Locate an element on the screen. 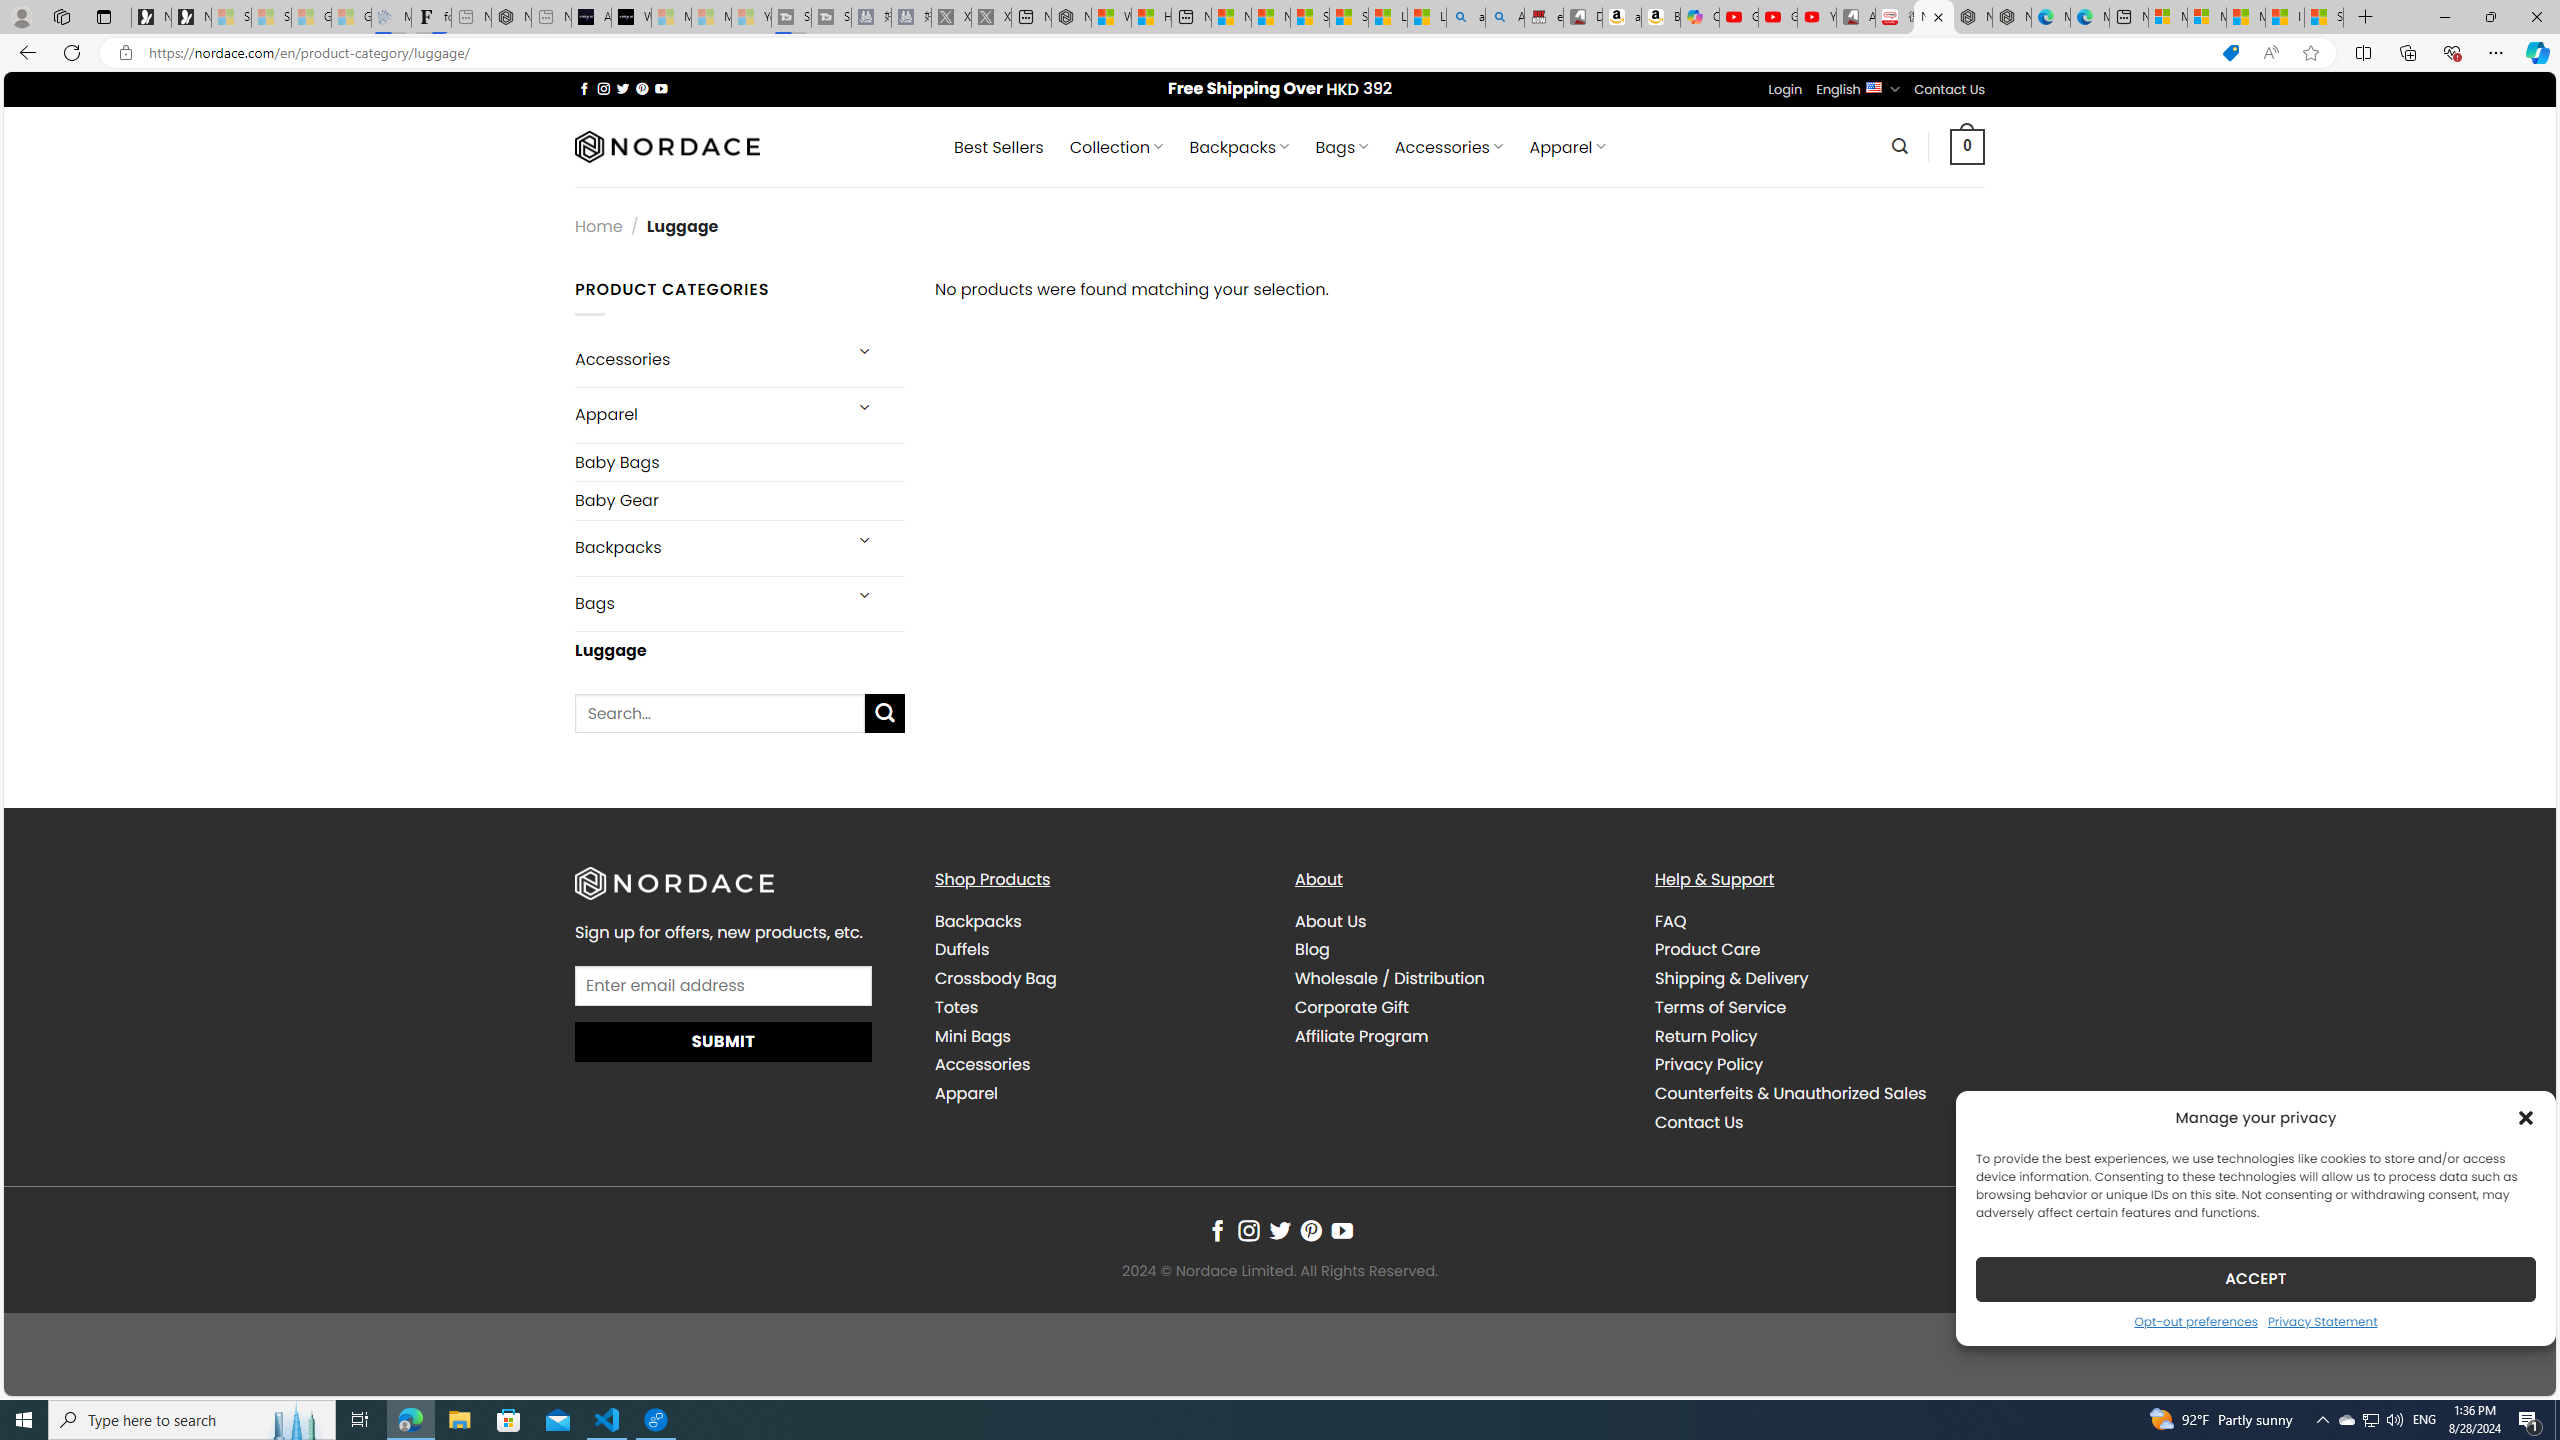 The image size is (2560, 1440). Blog is located at coordinates (1313, 949).